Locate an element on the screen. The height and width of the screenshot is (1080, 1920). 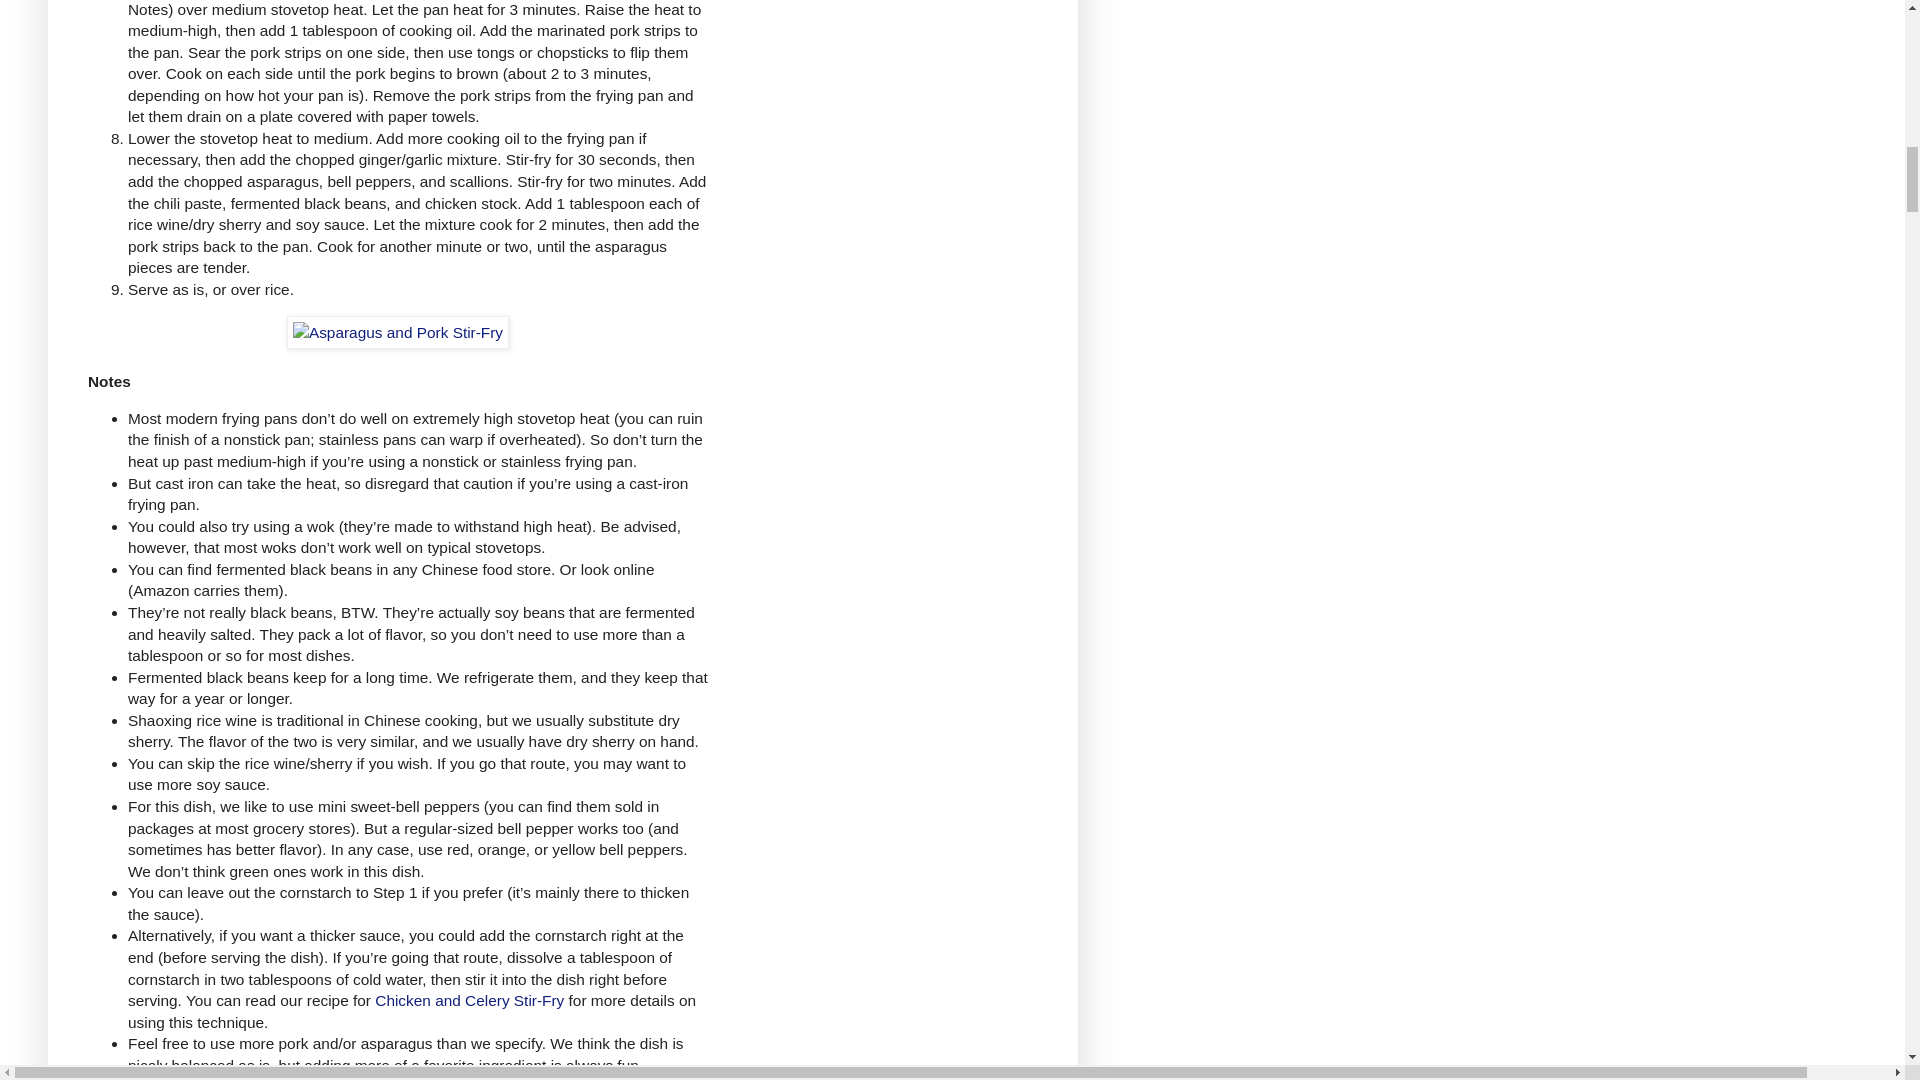
Chicken and Celery Stir-Fry is located at coordinates (469, 1000).